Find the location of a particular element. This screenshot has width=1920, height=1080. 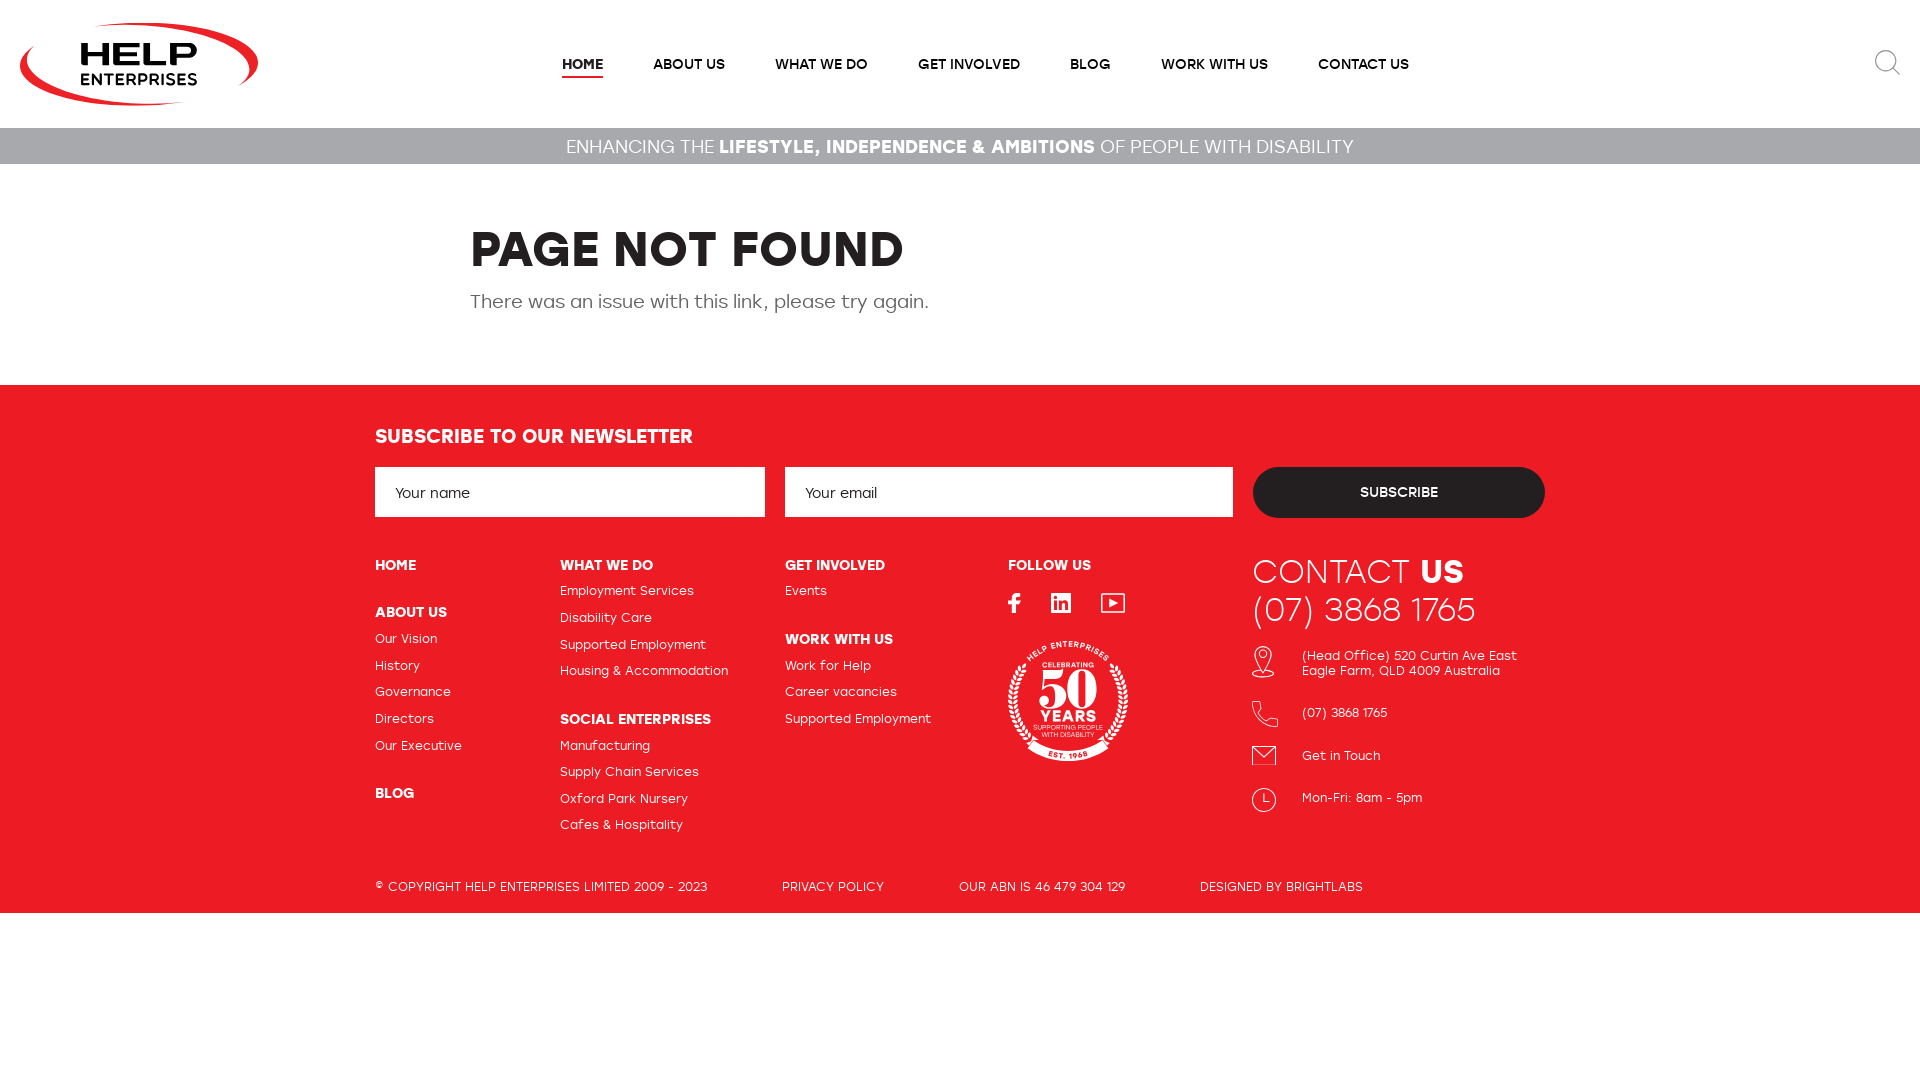

DESIGNED BY BRIGHTLABS is located at coordinates (1282, 886).